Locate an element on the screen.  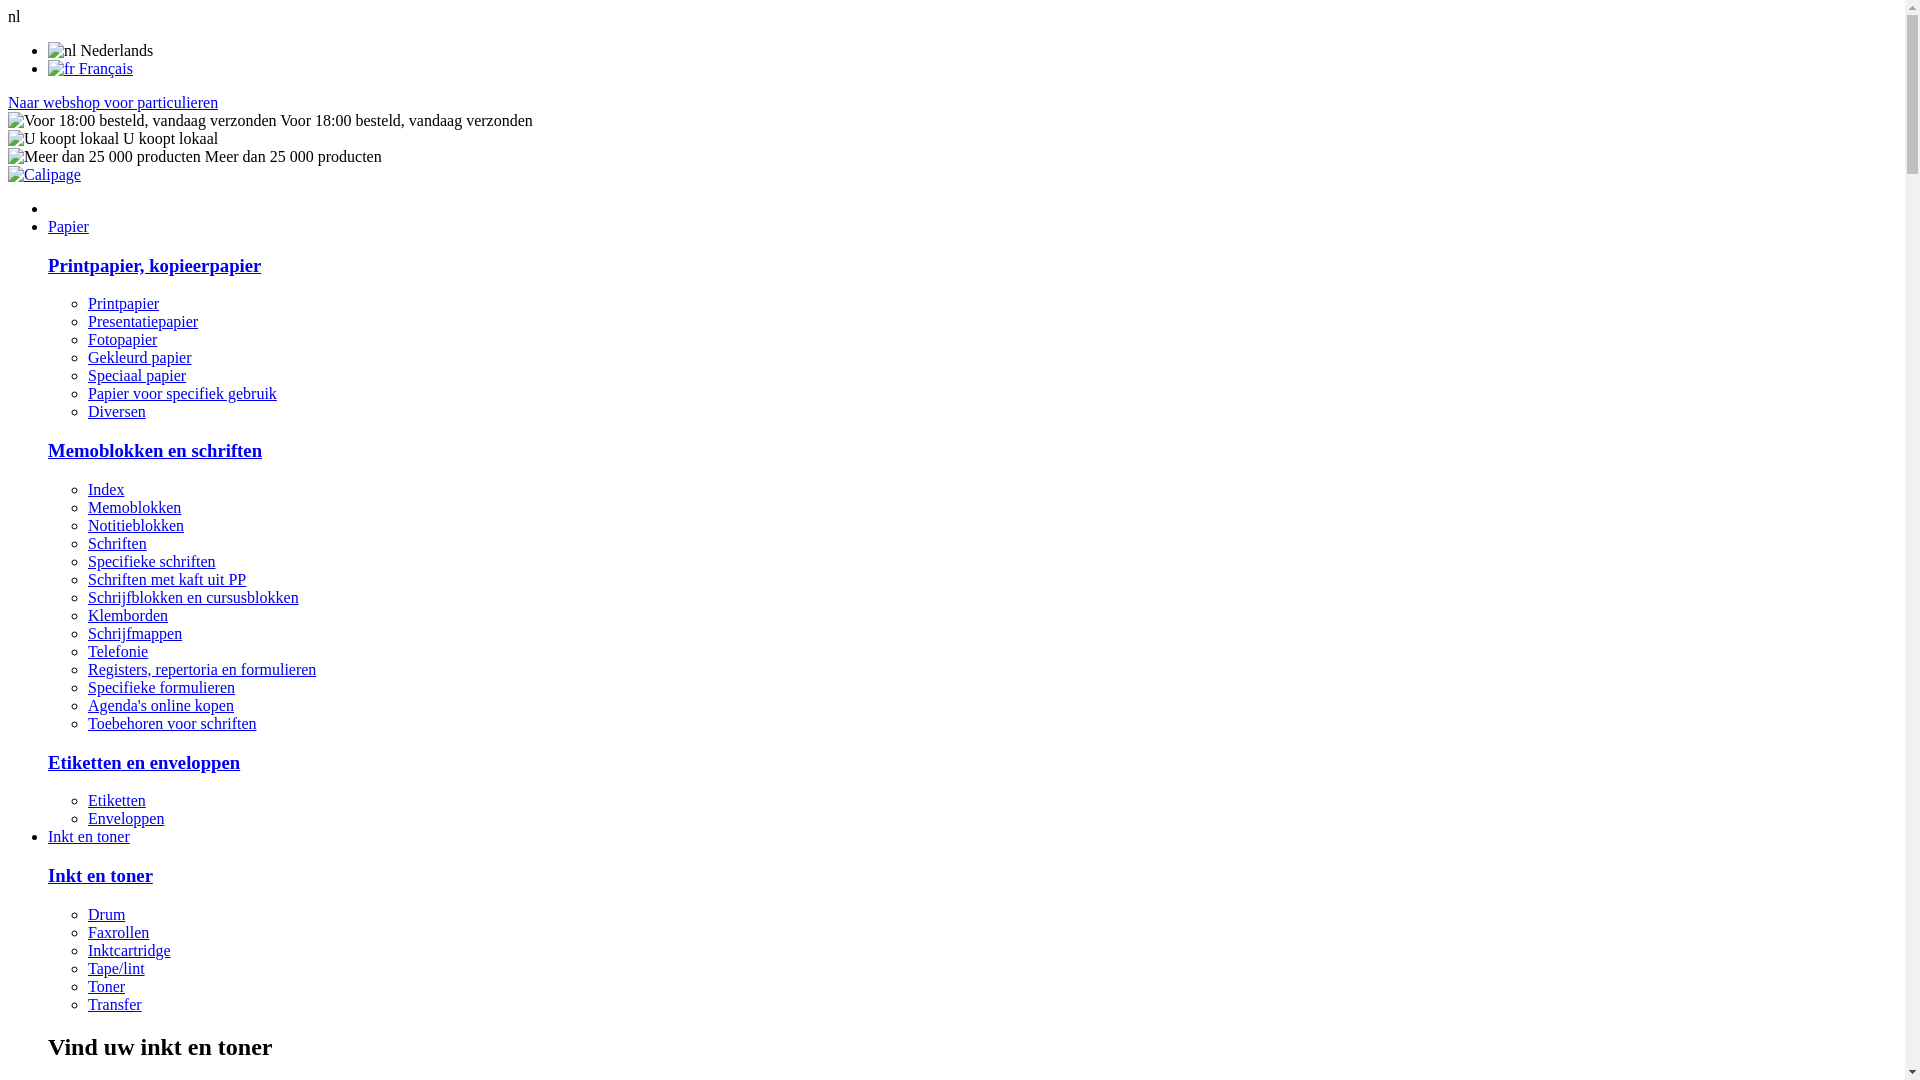
Tape/lint is located at coordinates (116, 968).